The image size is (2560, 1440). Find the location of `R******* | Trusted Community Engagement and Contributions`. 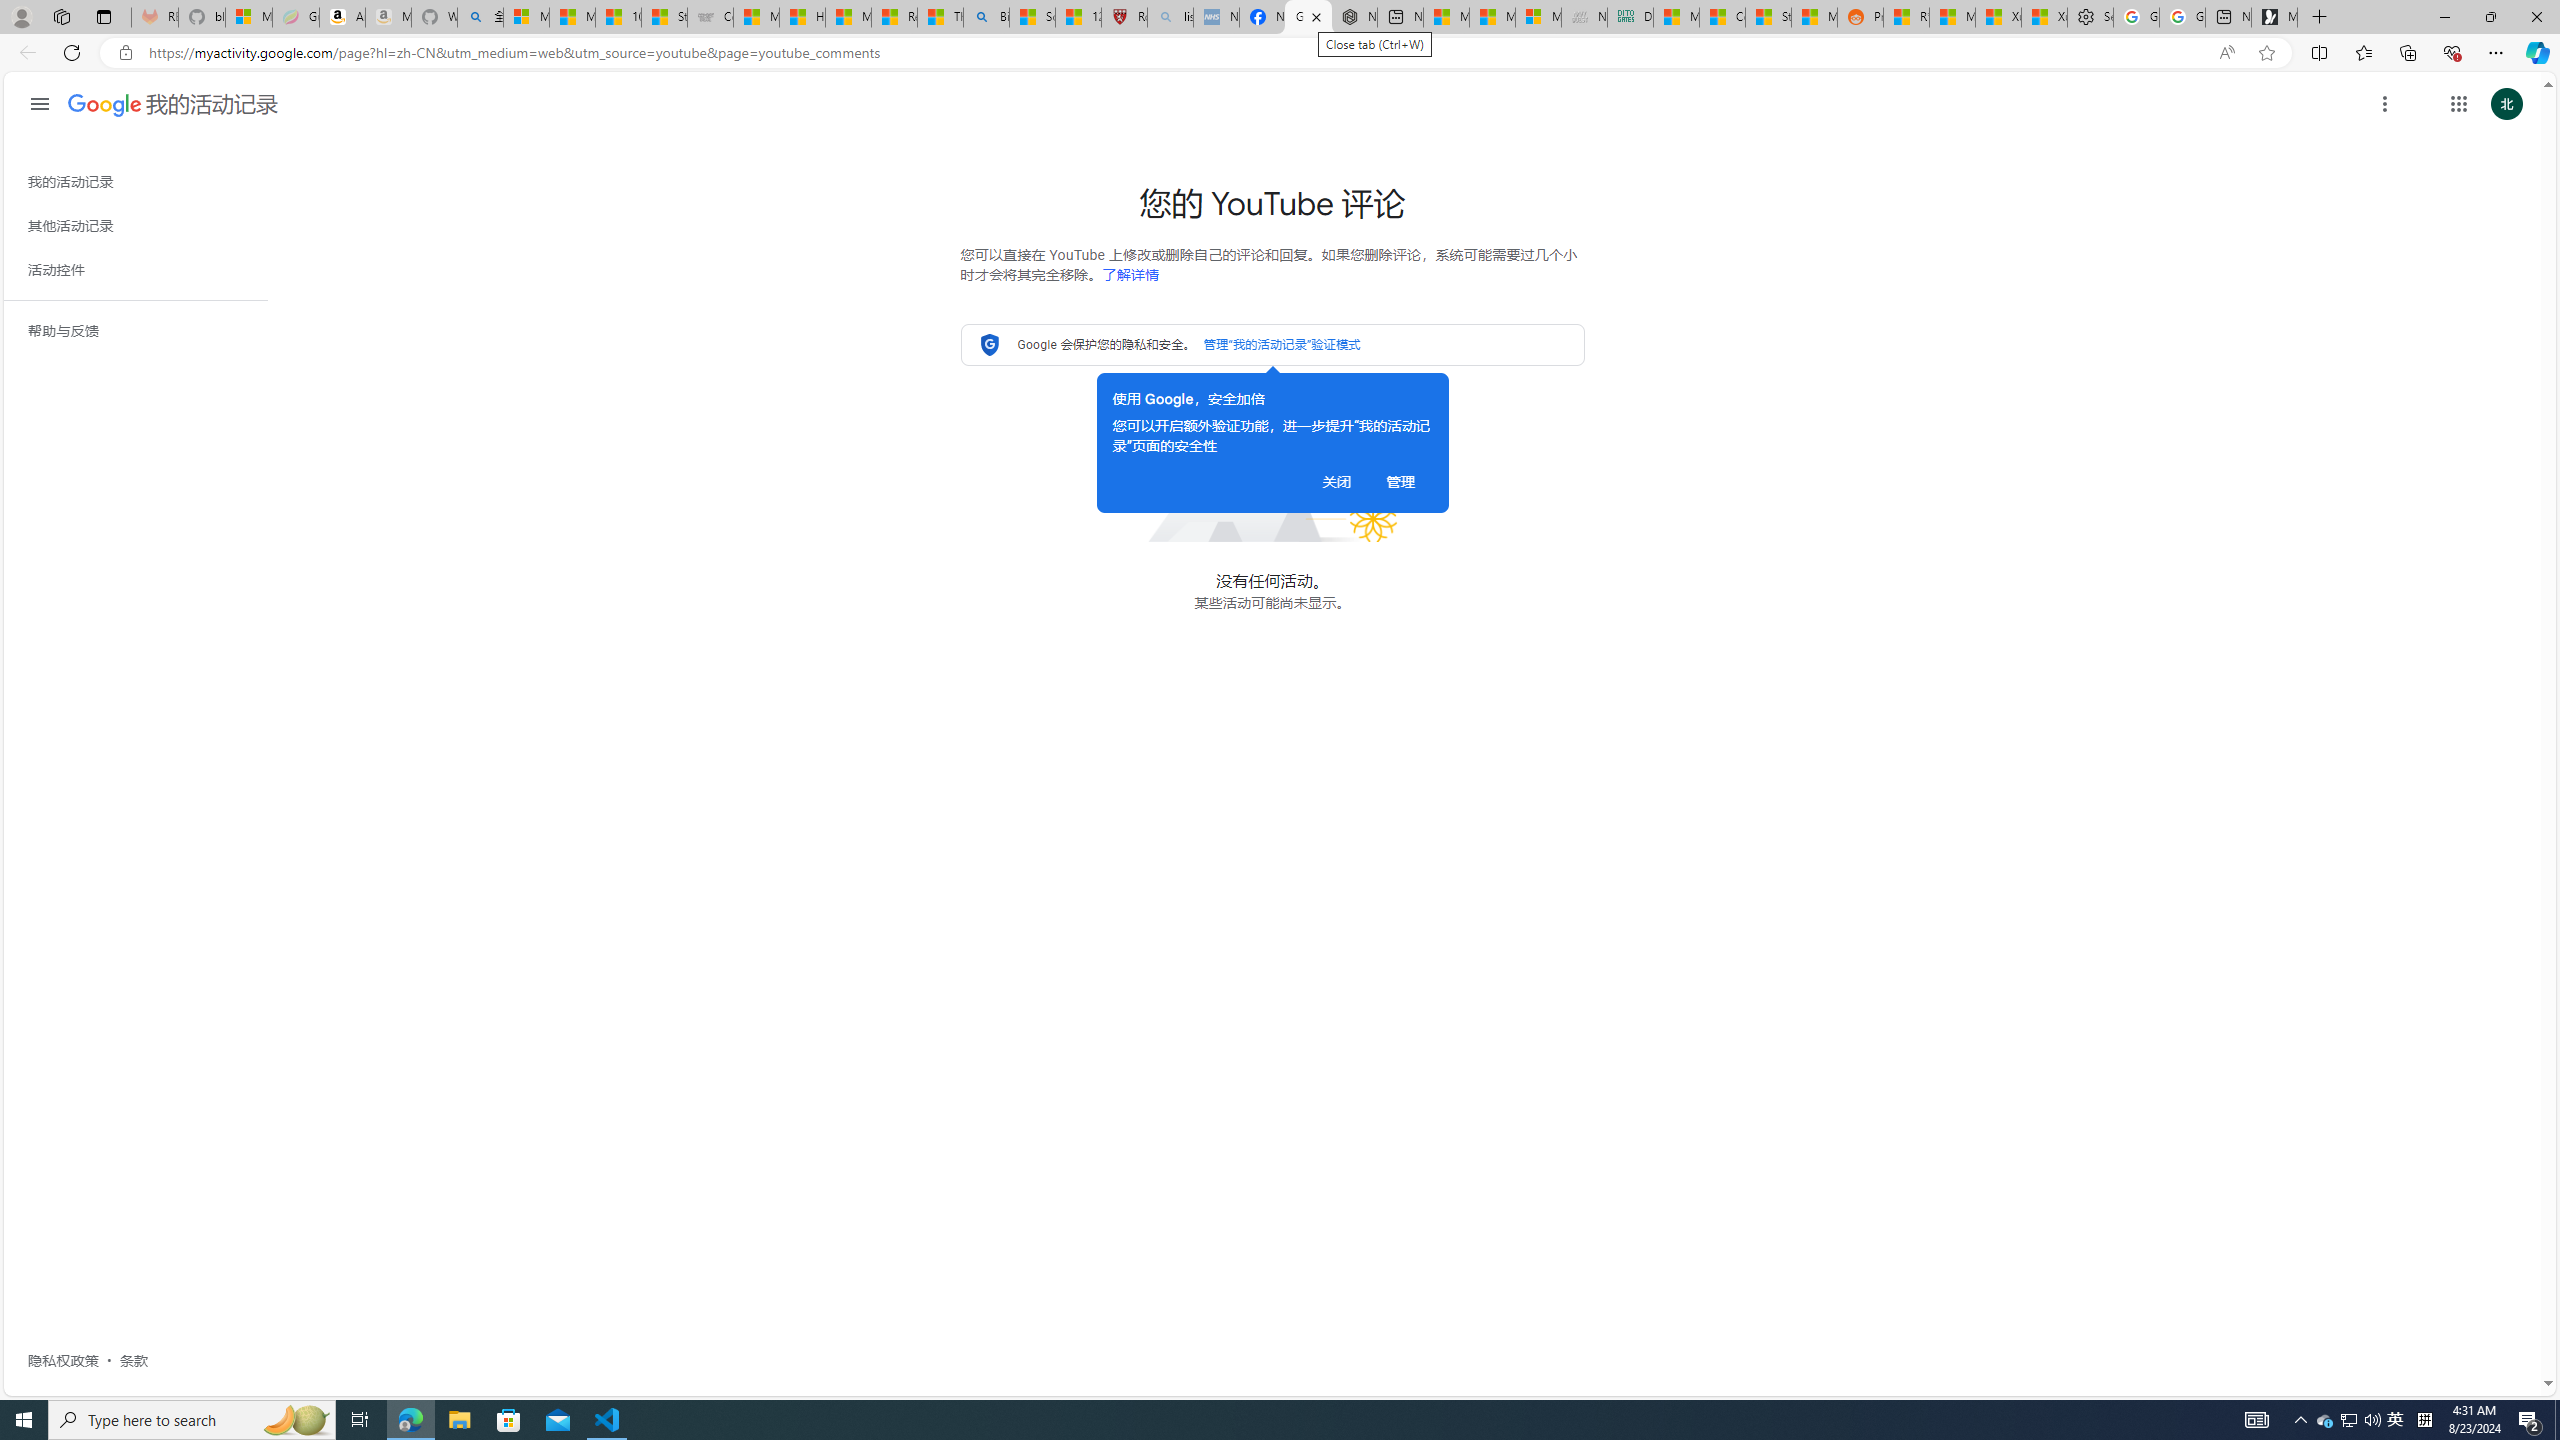

R******* | Trusted Community Engagement and Contributions is located at coordinates (1905, 17).